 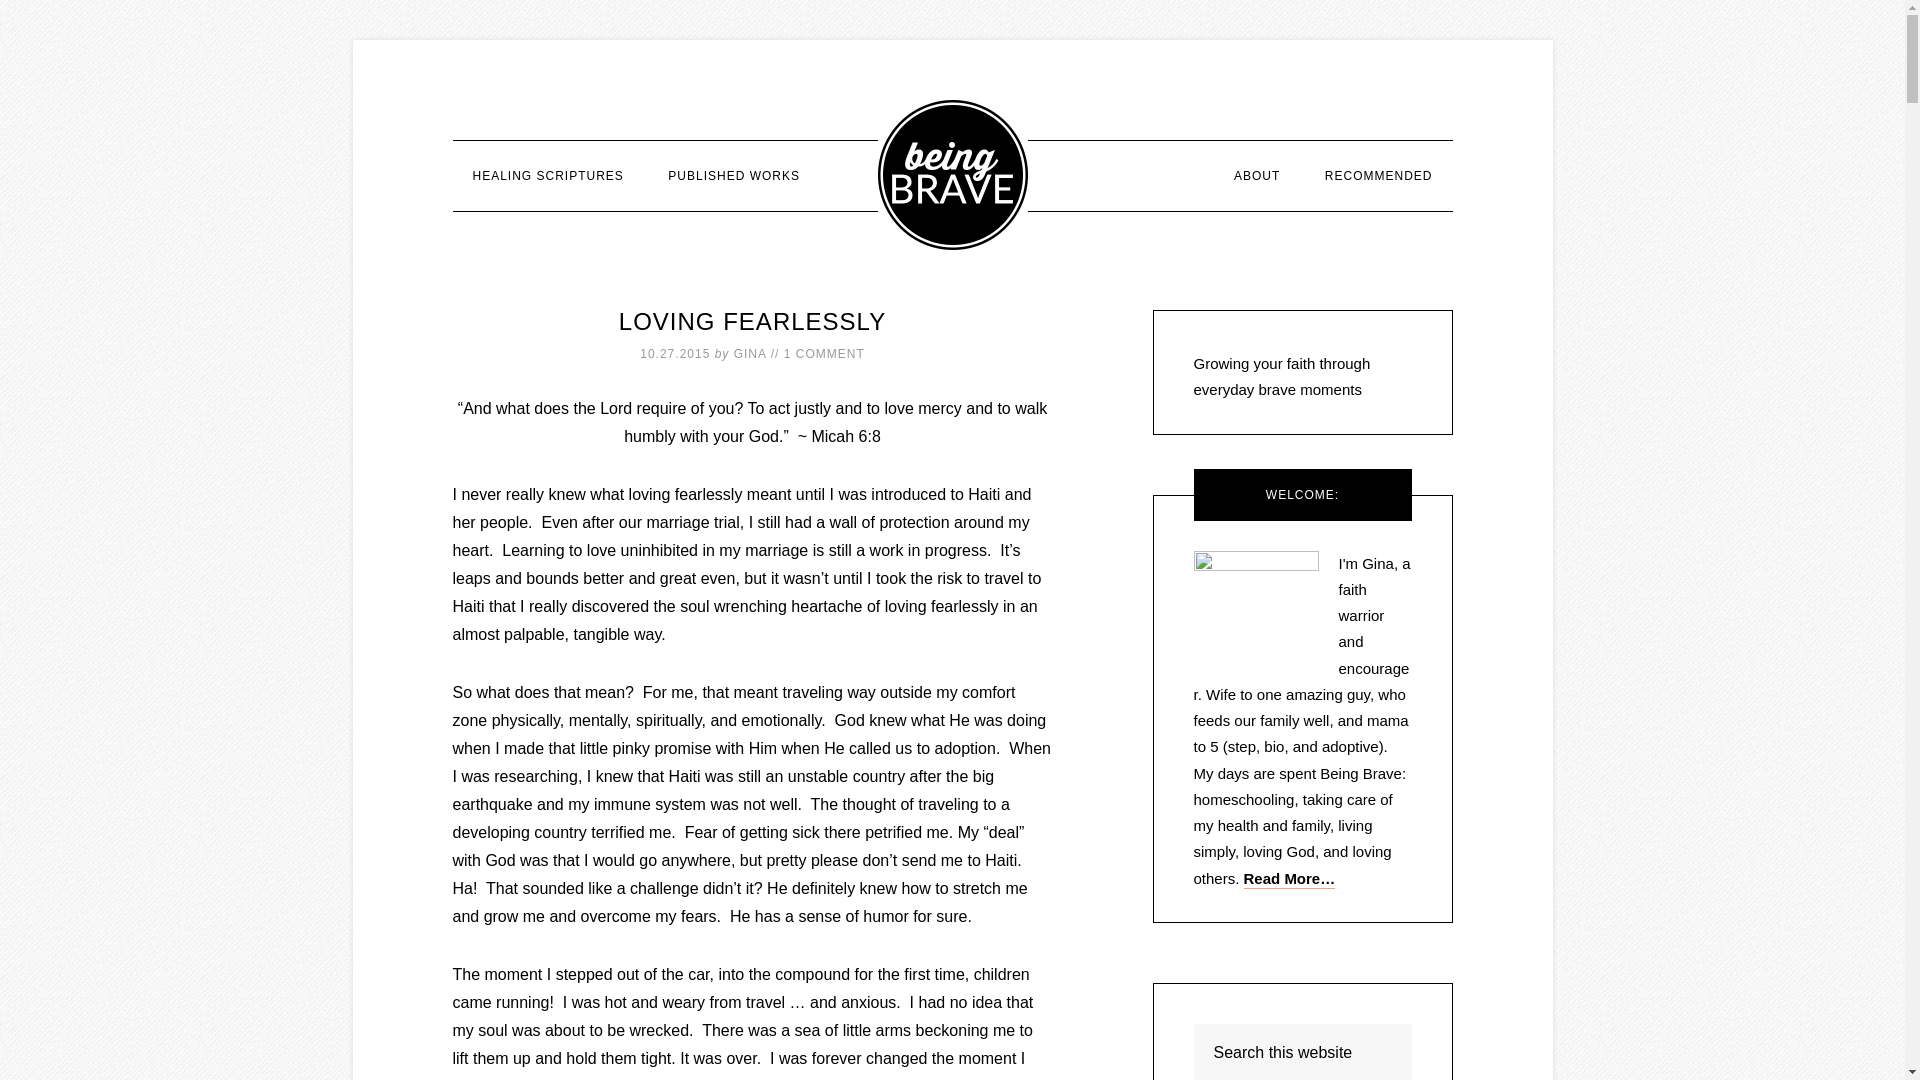 What do you see at coordinates (824, 353) in the screenshot?
I see `1 COMMENT` at bounding box center [824, 353].